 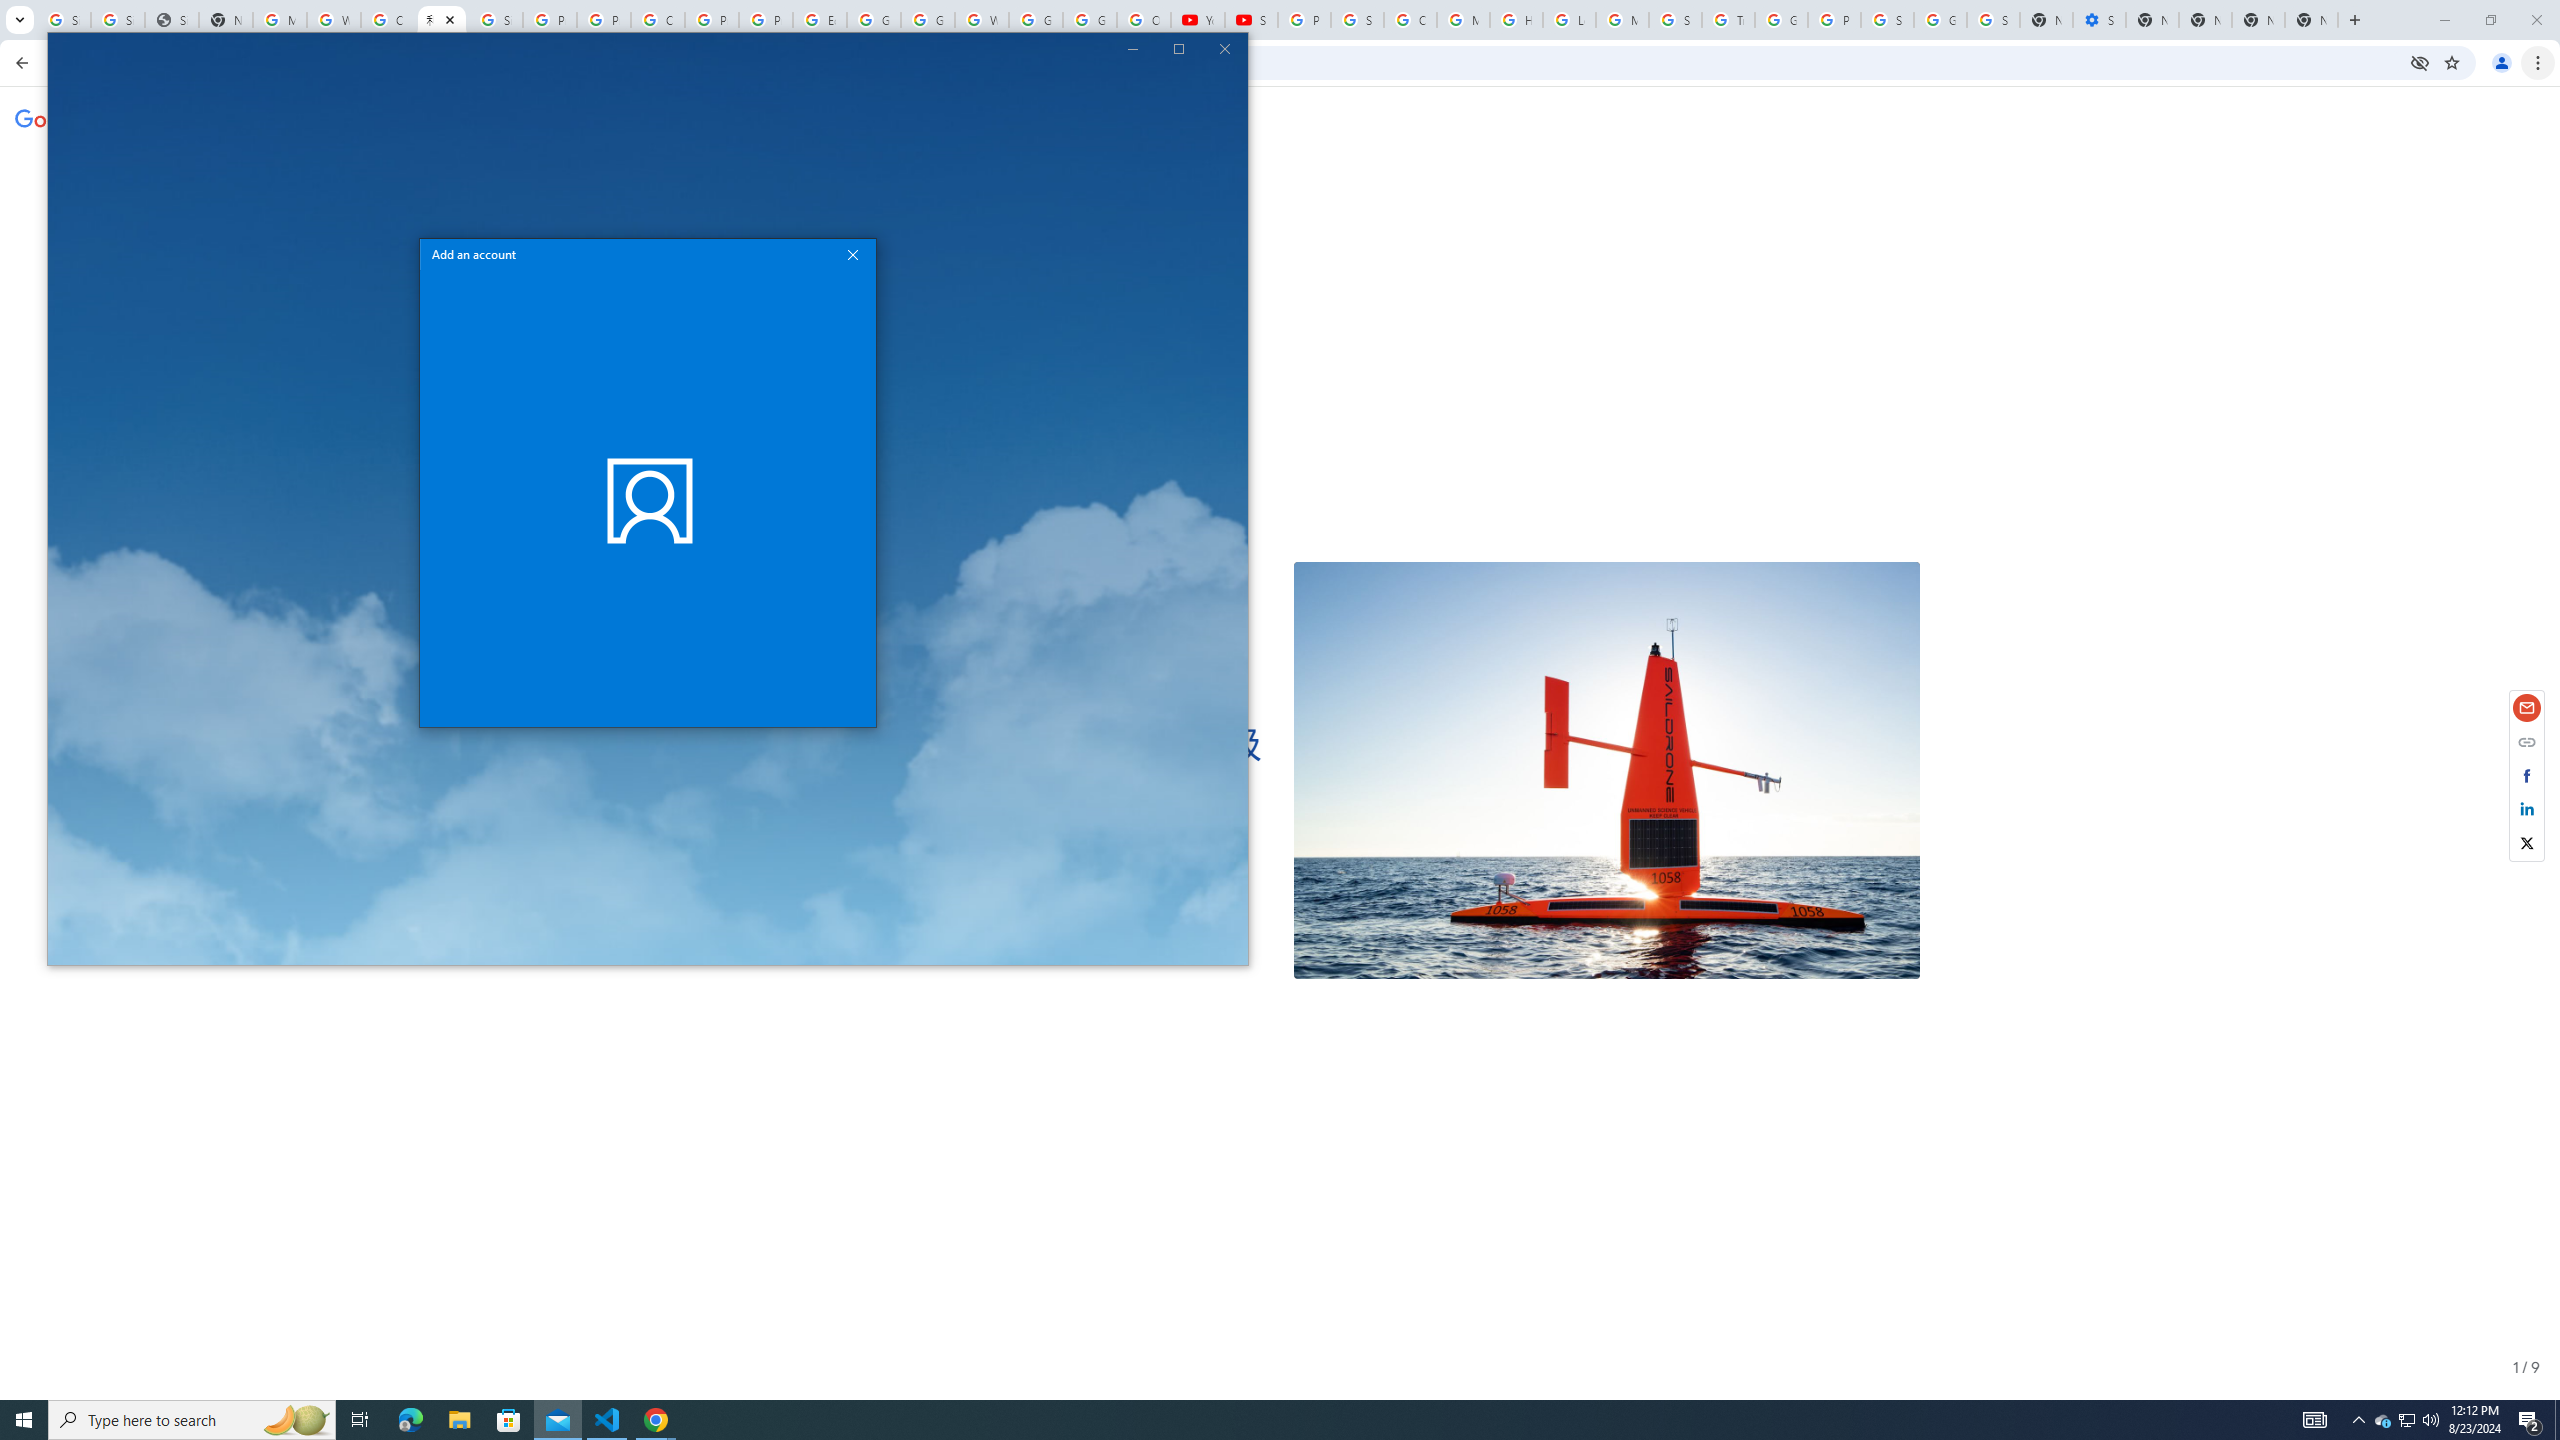 I want to click on Q2790: 100%, so click(x=2430, y=1420).